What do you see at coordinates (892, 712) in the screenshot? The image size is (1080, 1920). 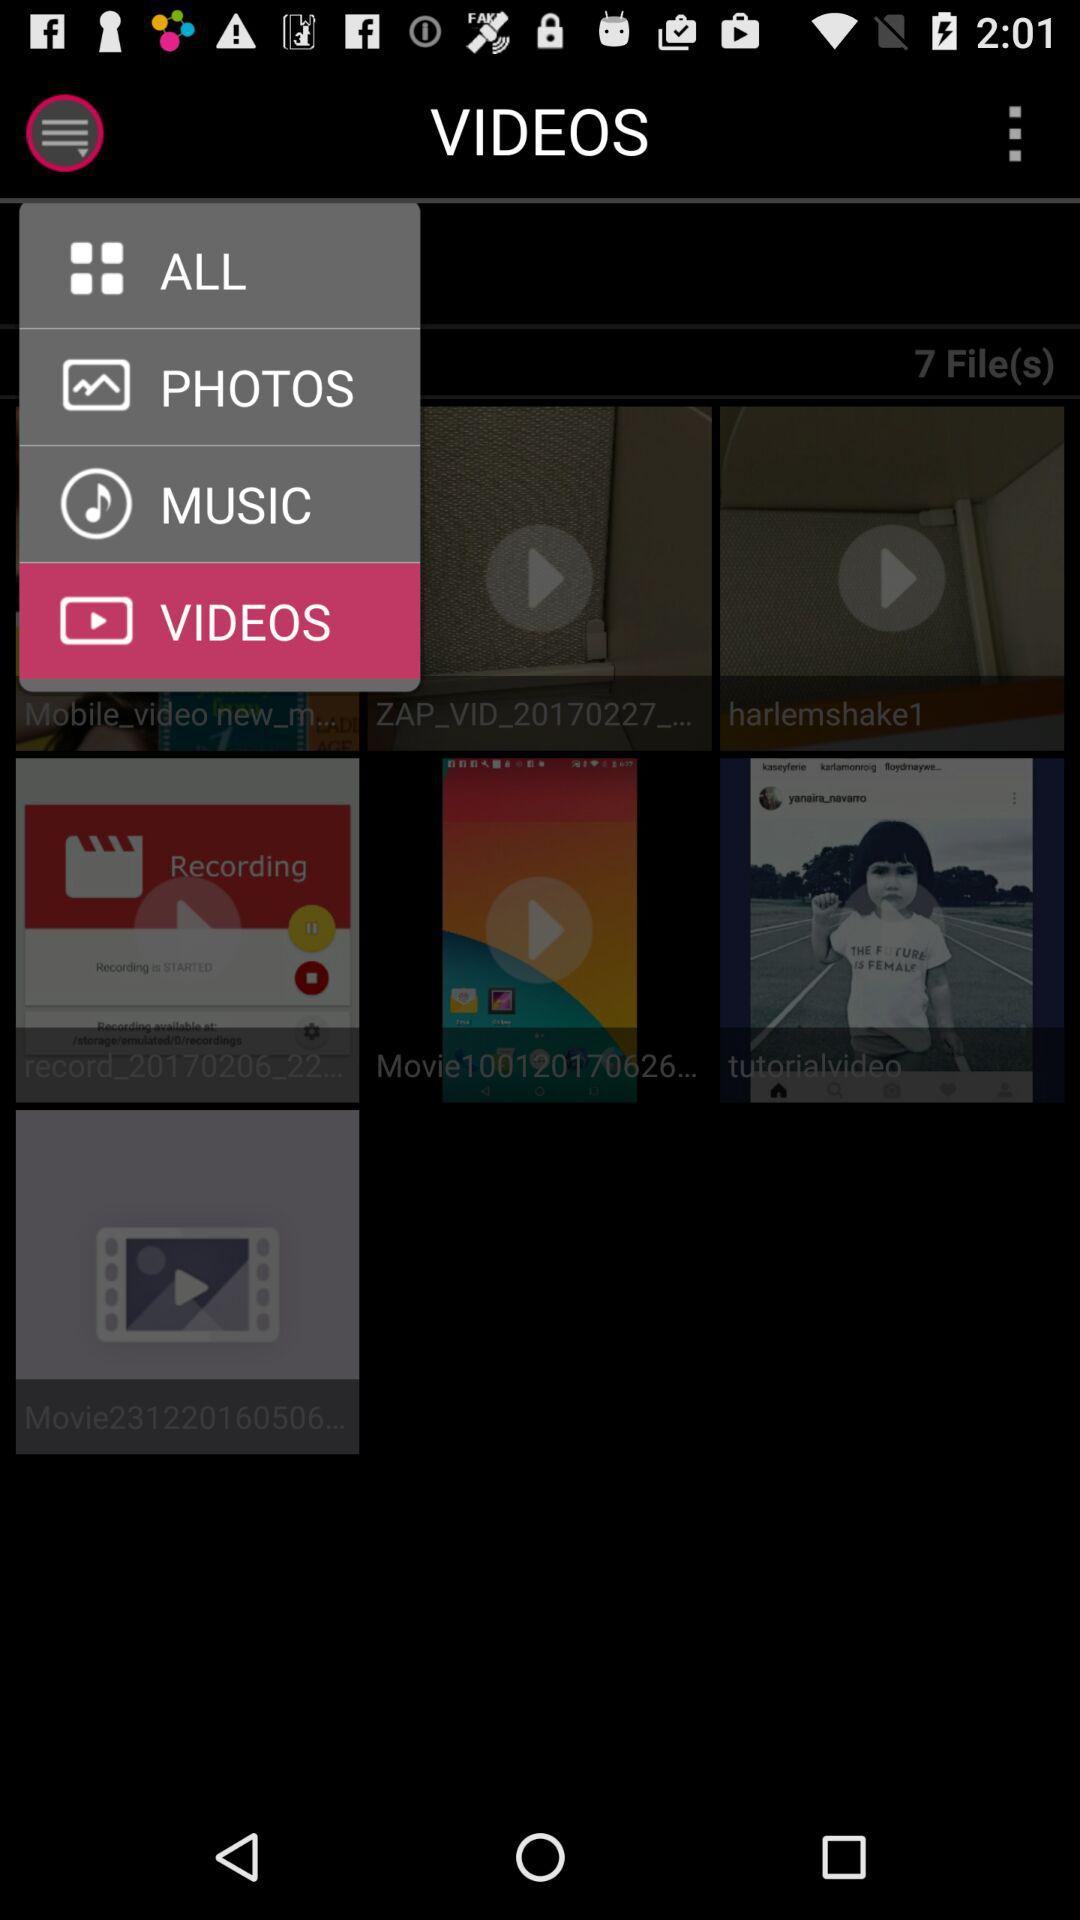 I see `jump until harlemshake1 icon` at bounding box center [892, 712].